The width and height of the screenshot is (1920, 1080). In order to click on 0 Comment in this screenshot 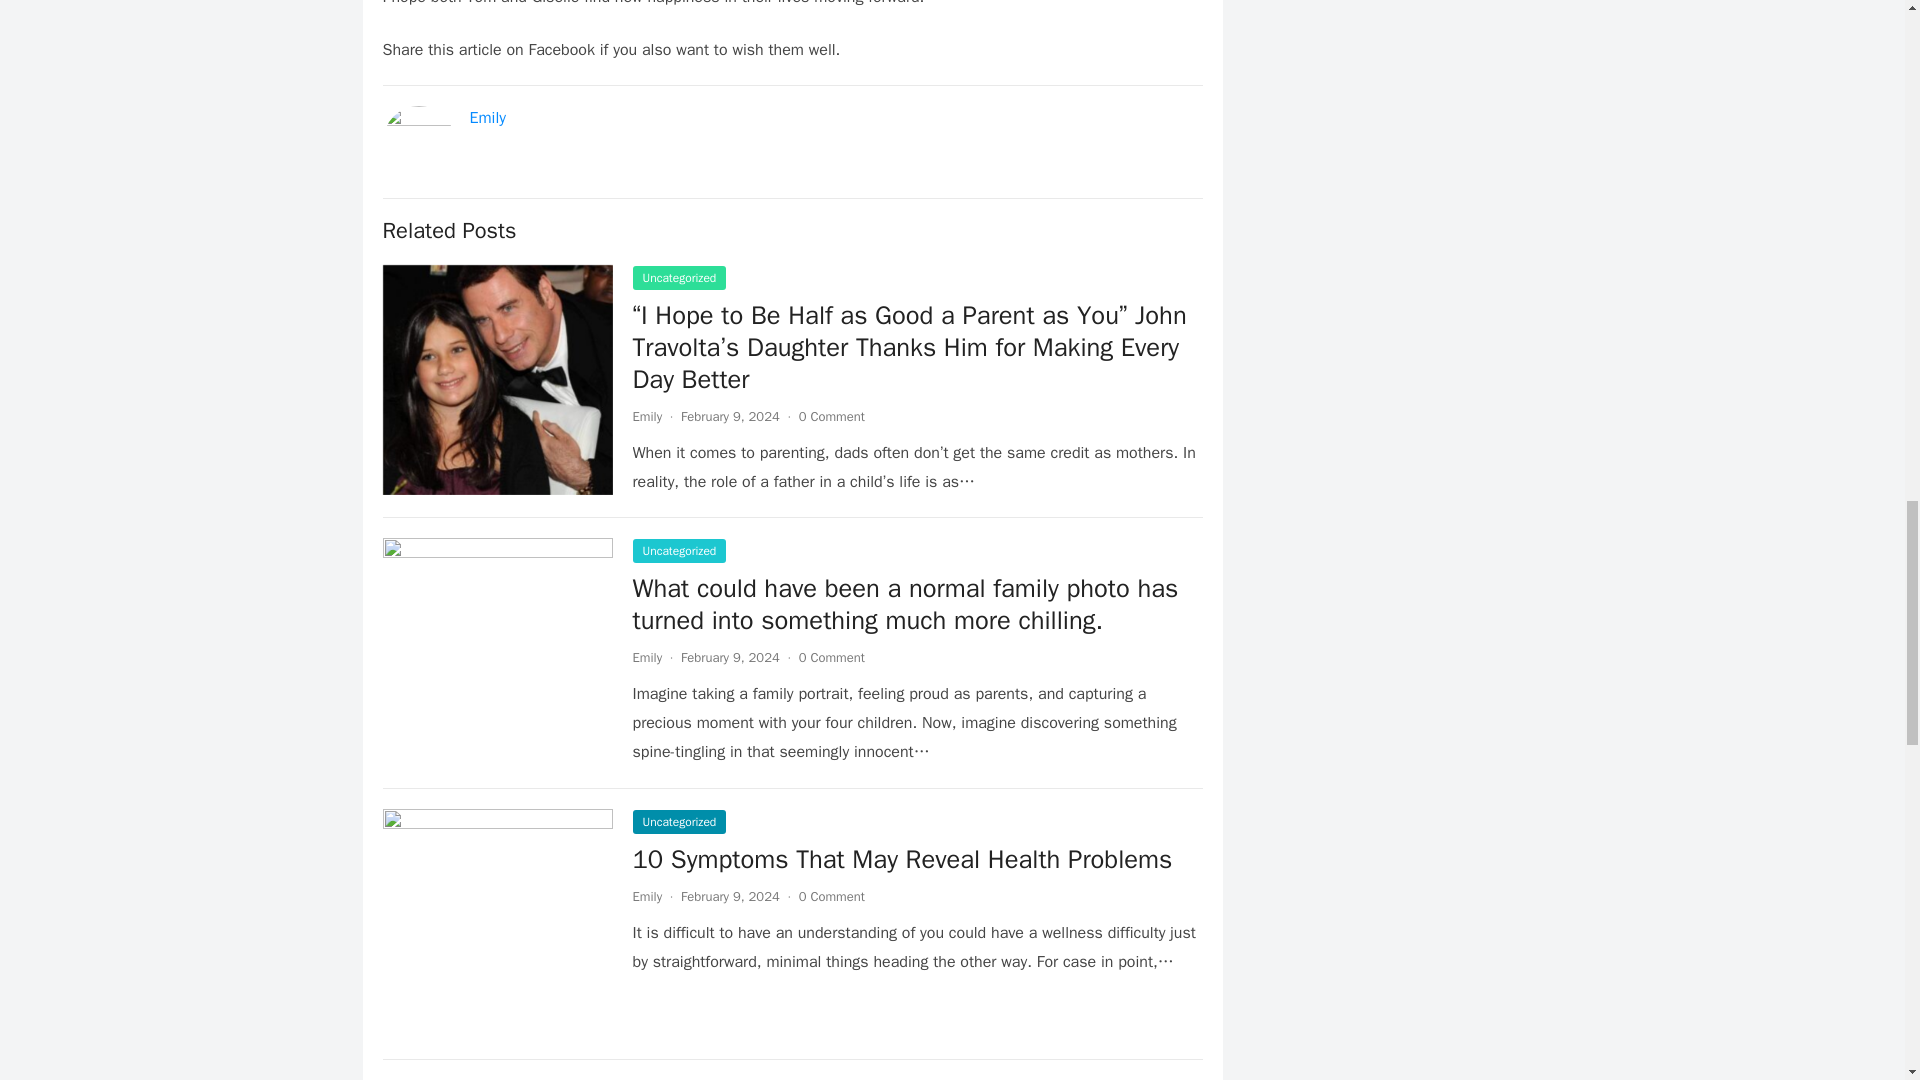, I will do `click(832, 416)`.